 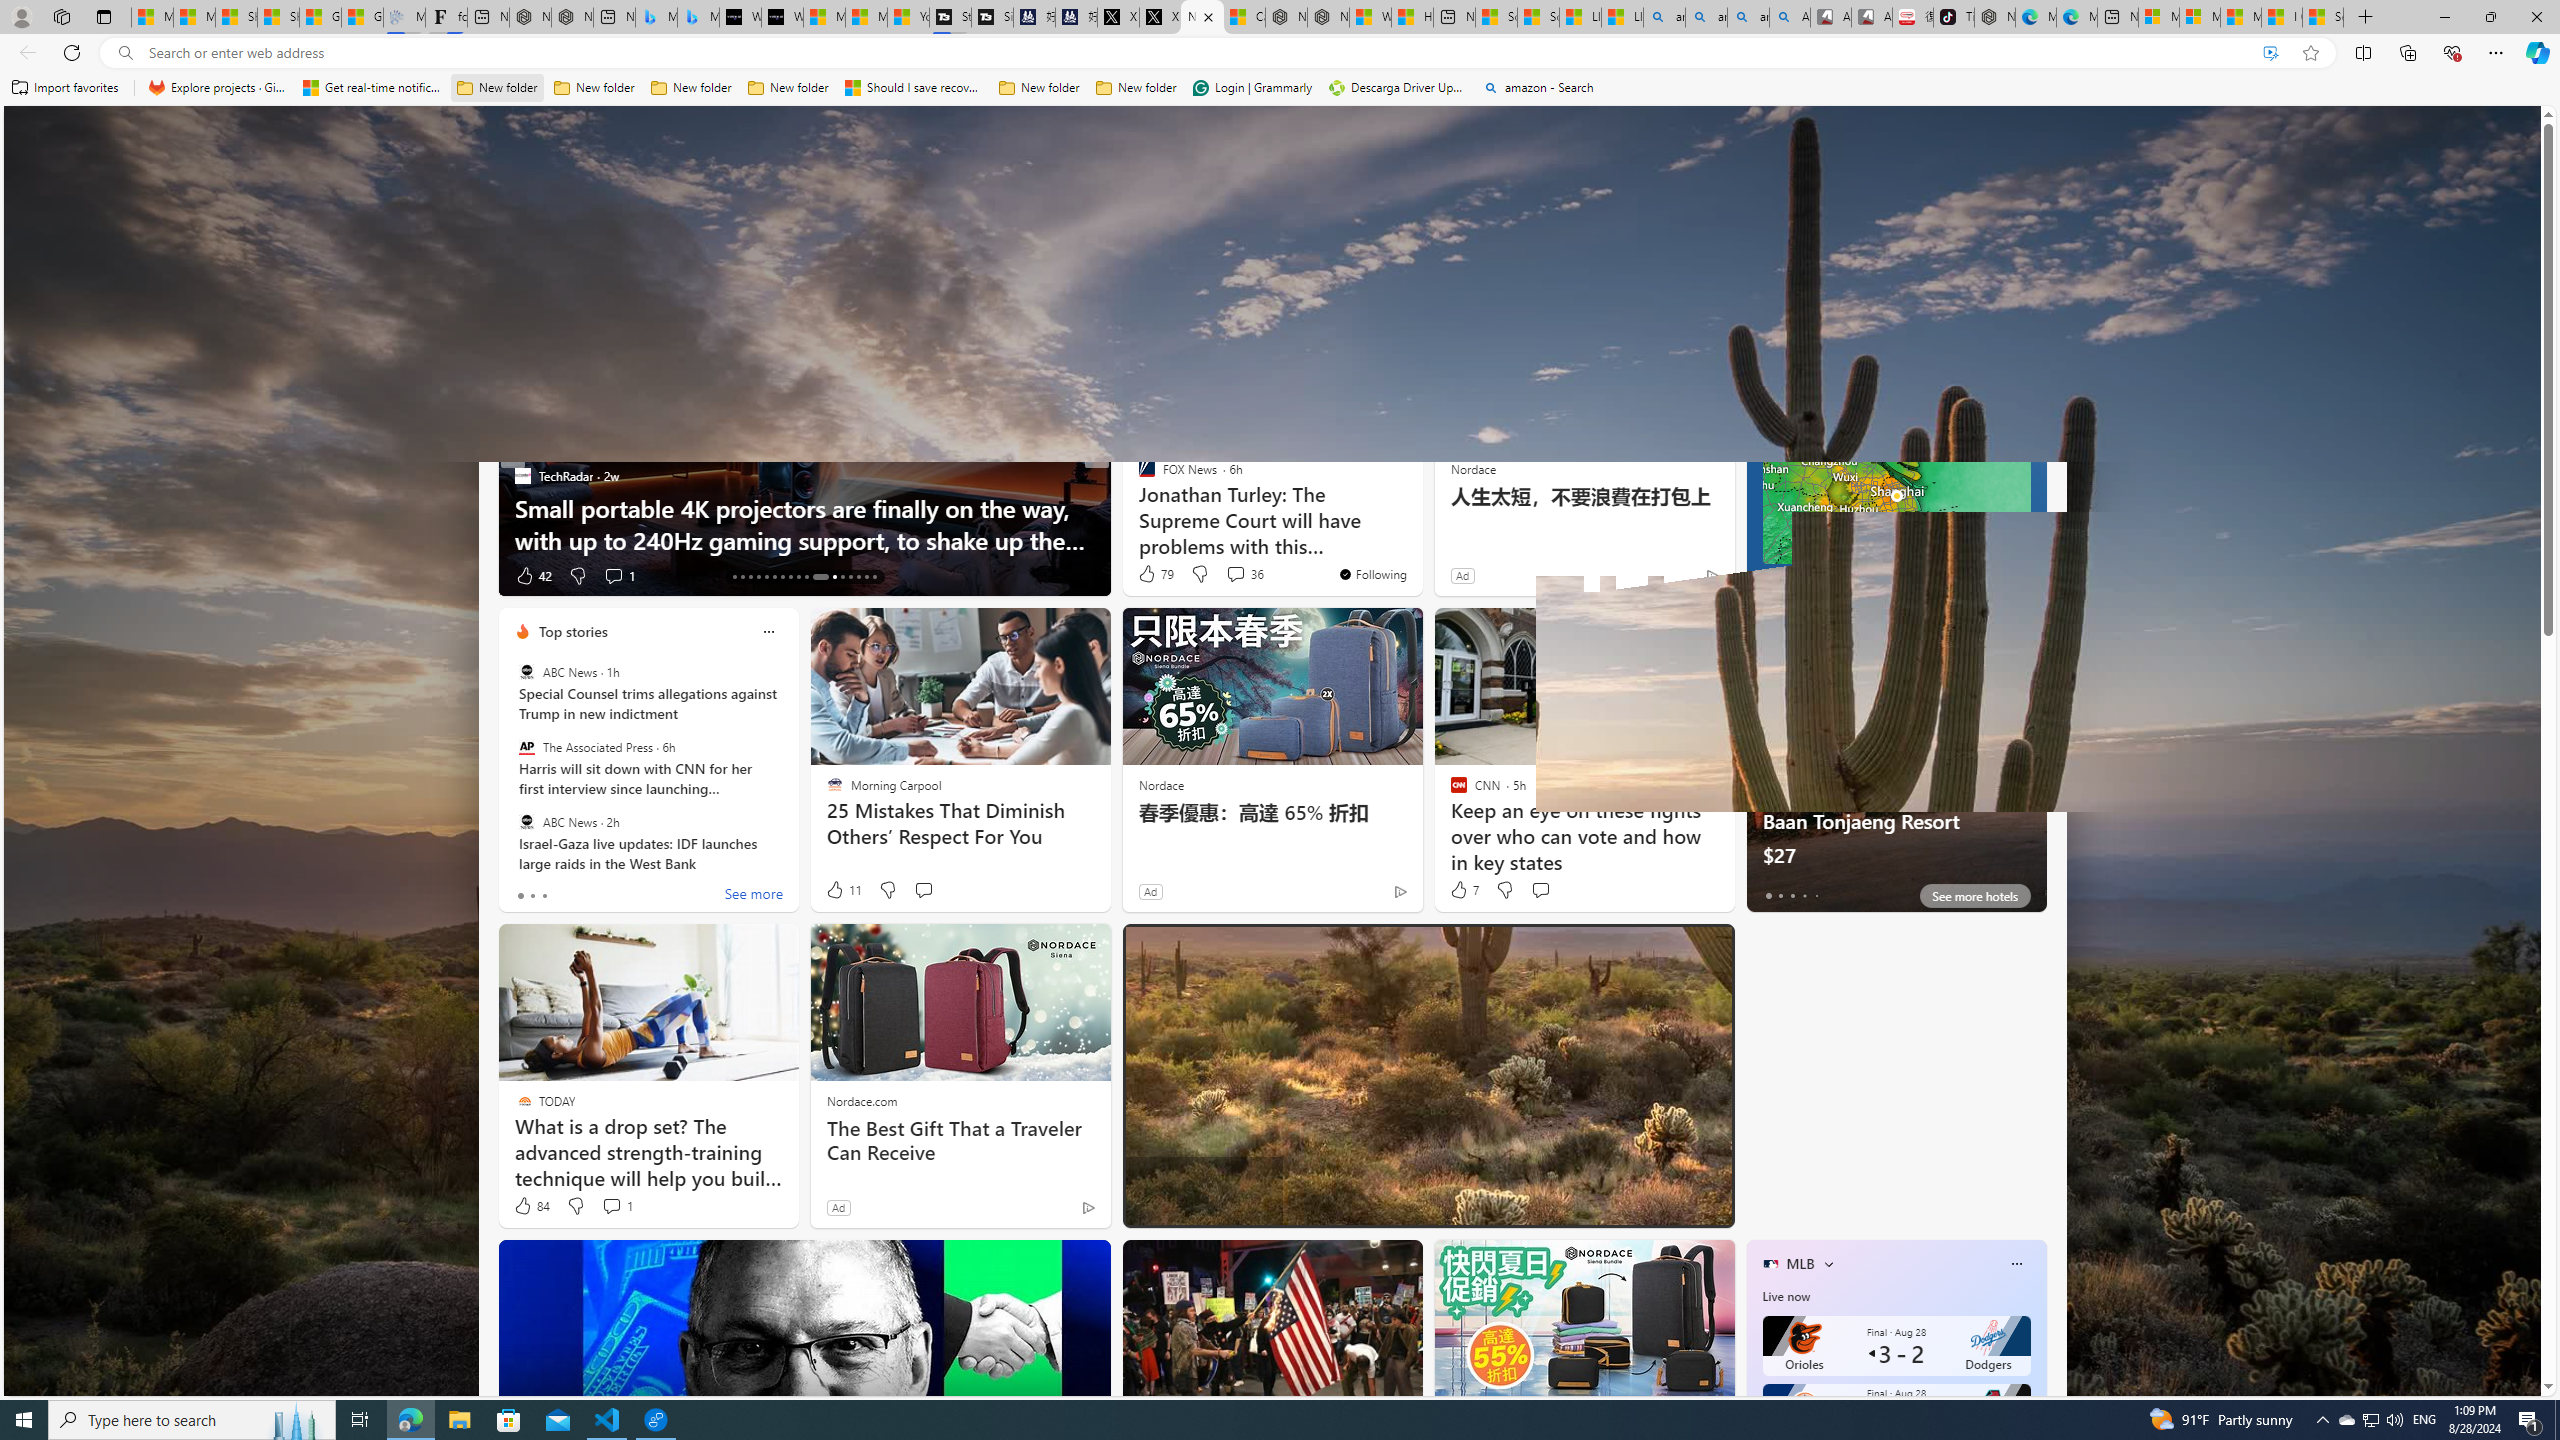 I want to click on Baan Tonjaeng Resort, so click(x=1896, y=768).